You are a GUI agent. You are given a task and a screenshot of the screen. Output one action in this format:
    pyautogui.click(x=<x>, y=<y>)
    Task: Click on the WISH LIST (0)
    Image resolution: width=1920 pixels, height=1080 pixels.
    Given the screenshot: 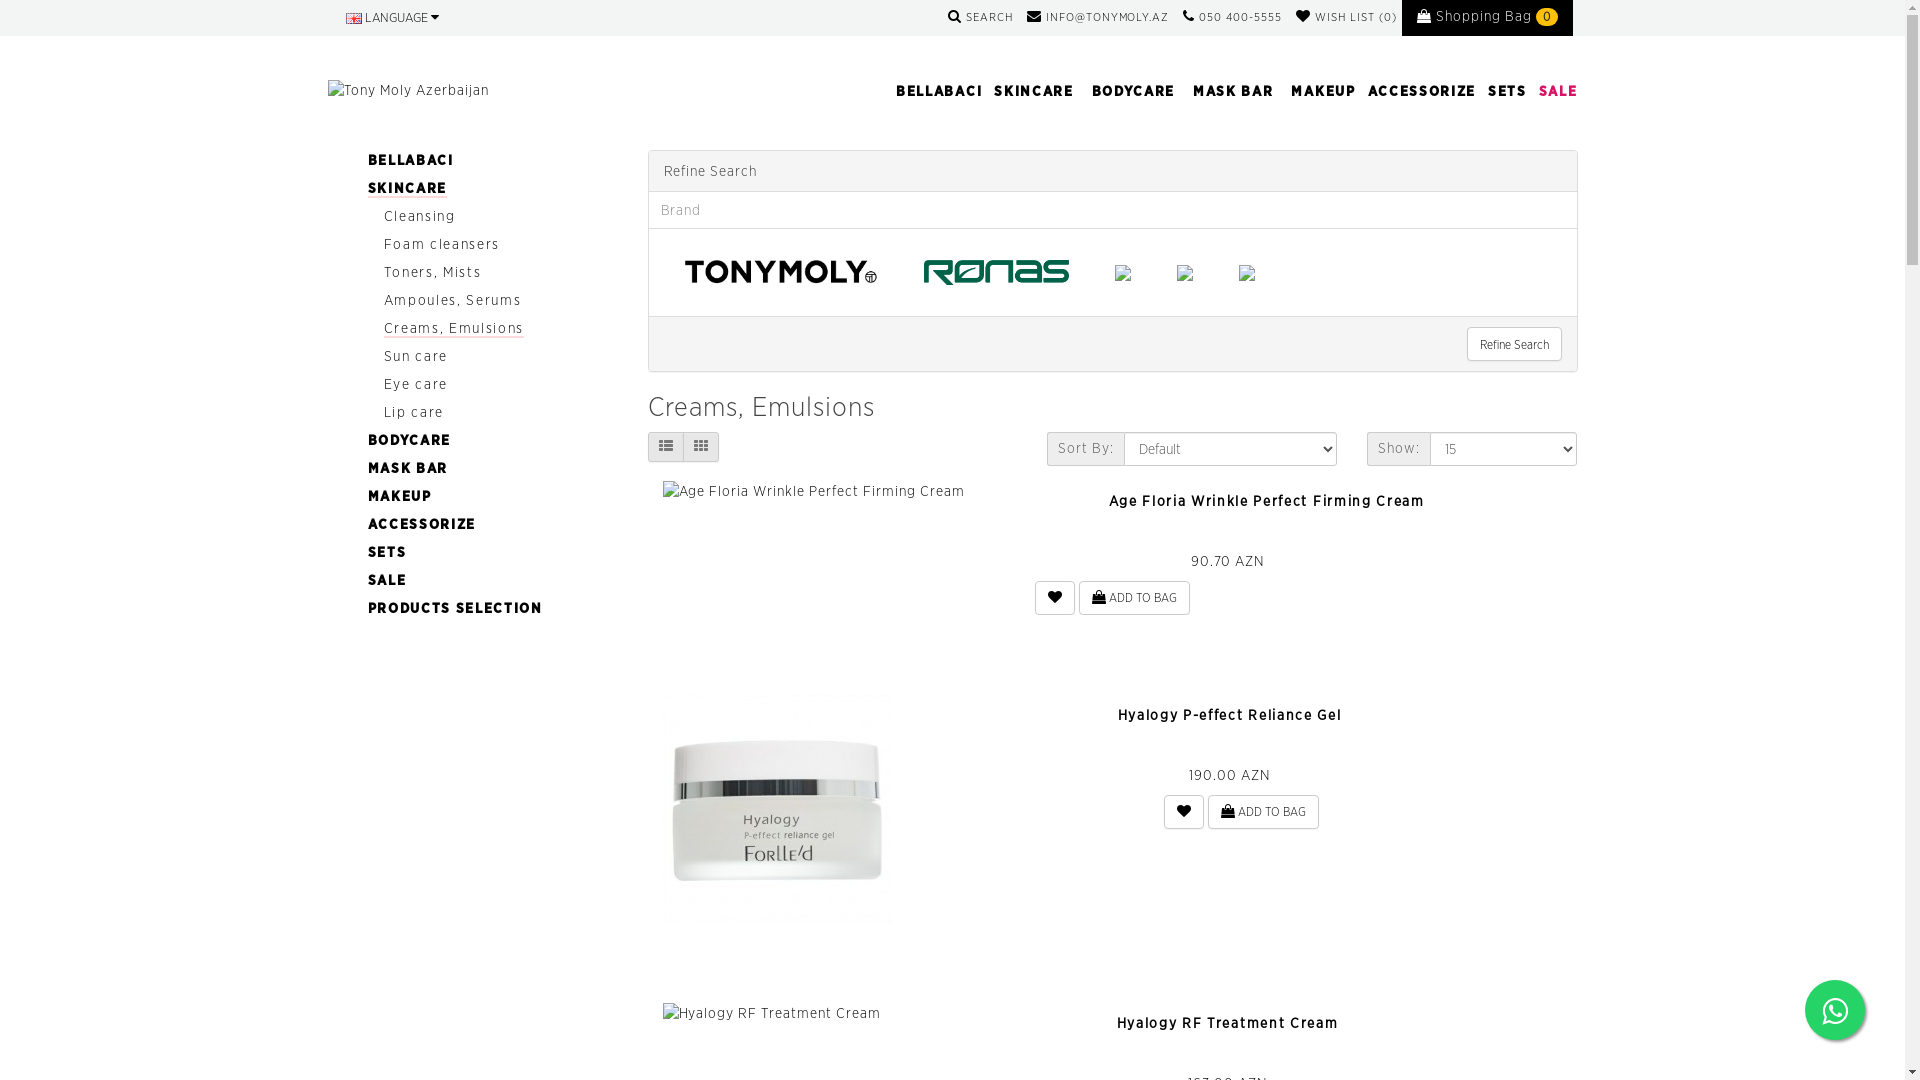 What is the action you would take?
    pyautogui.click(x=1346, y=17)
    